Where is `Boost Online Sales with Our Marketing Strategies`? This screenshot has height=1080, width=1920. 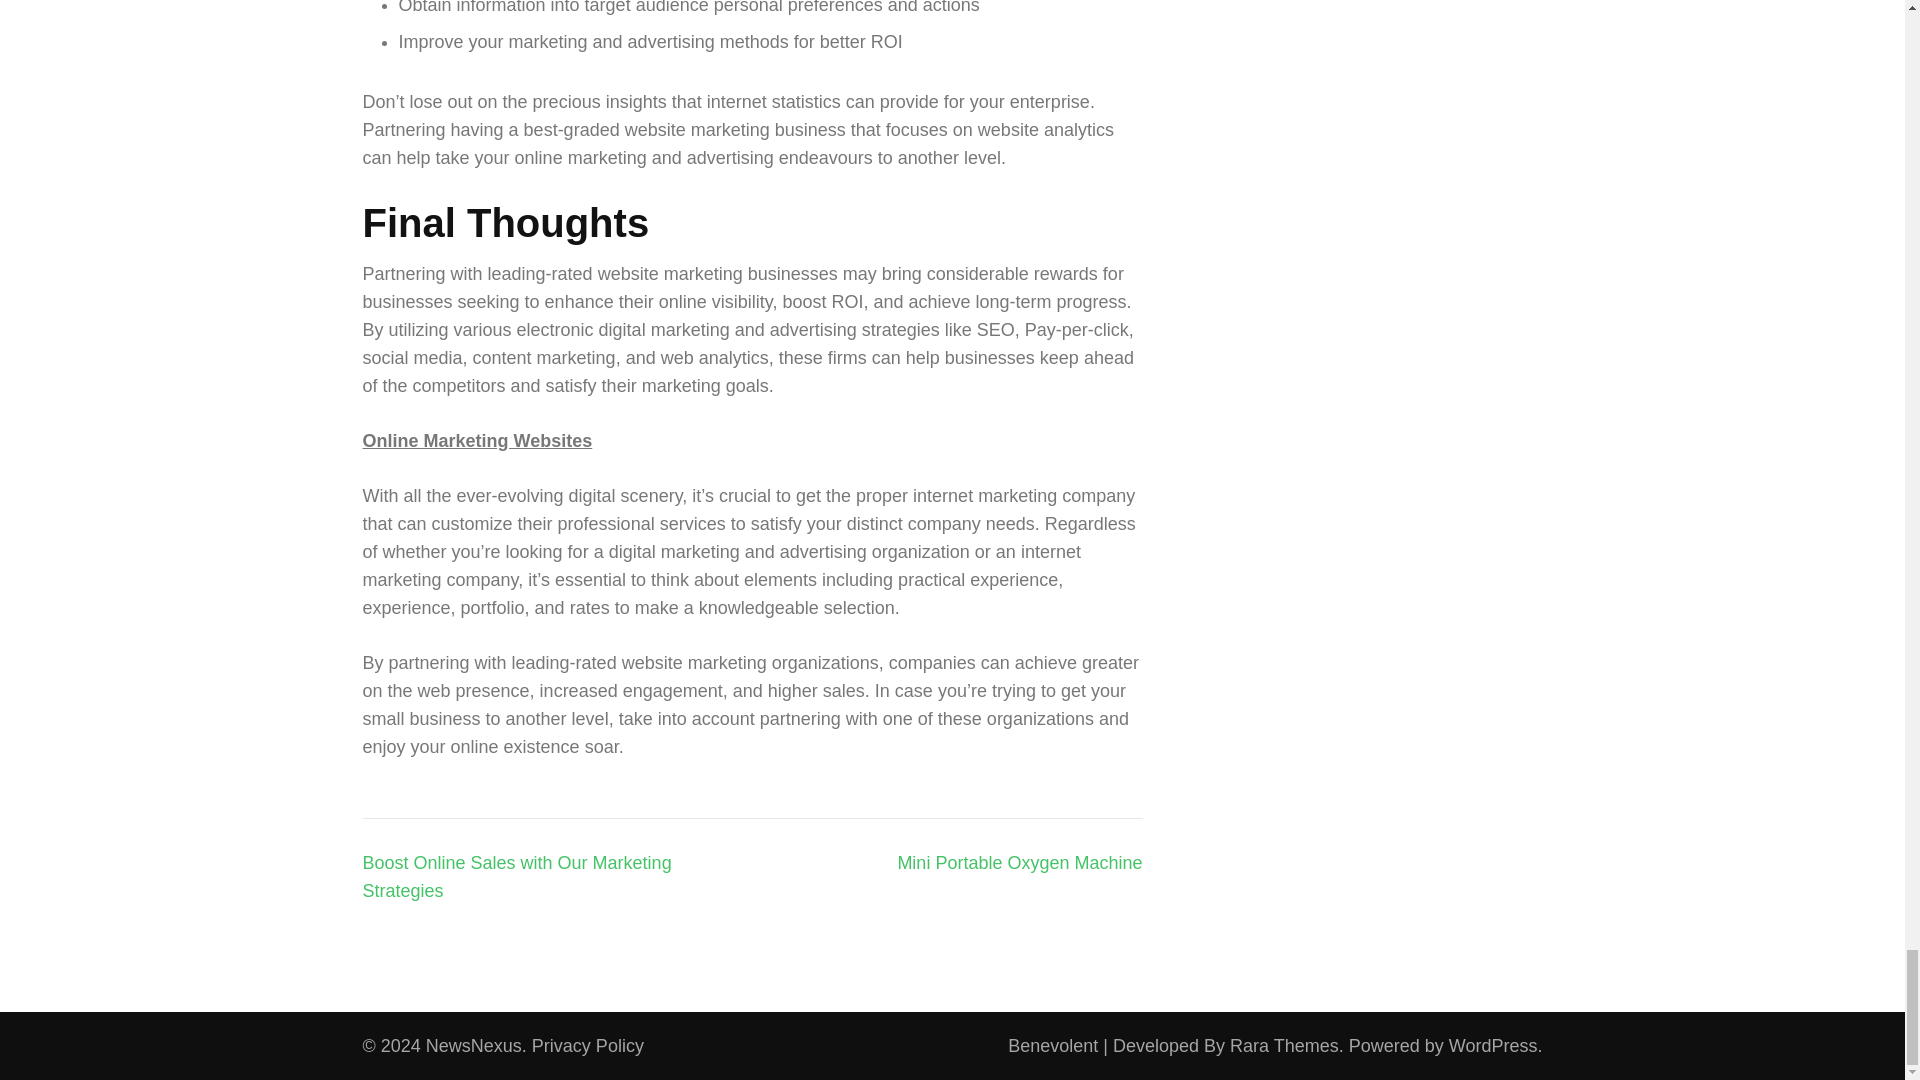
Boost Online Sales with Our Marketing Strategies is located at coordinates (516, 876).